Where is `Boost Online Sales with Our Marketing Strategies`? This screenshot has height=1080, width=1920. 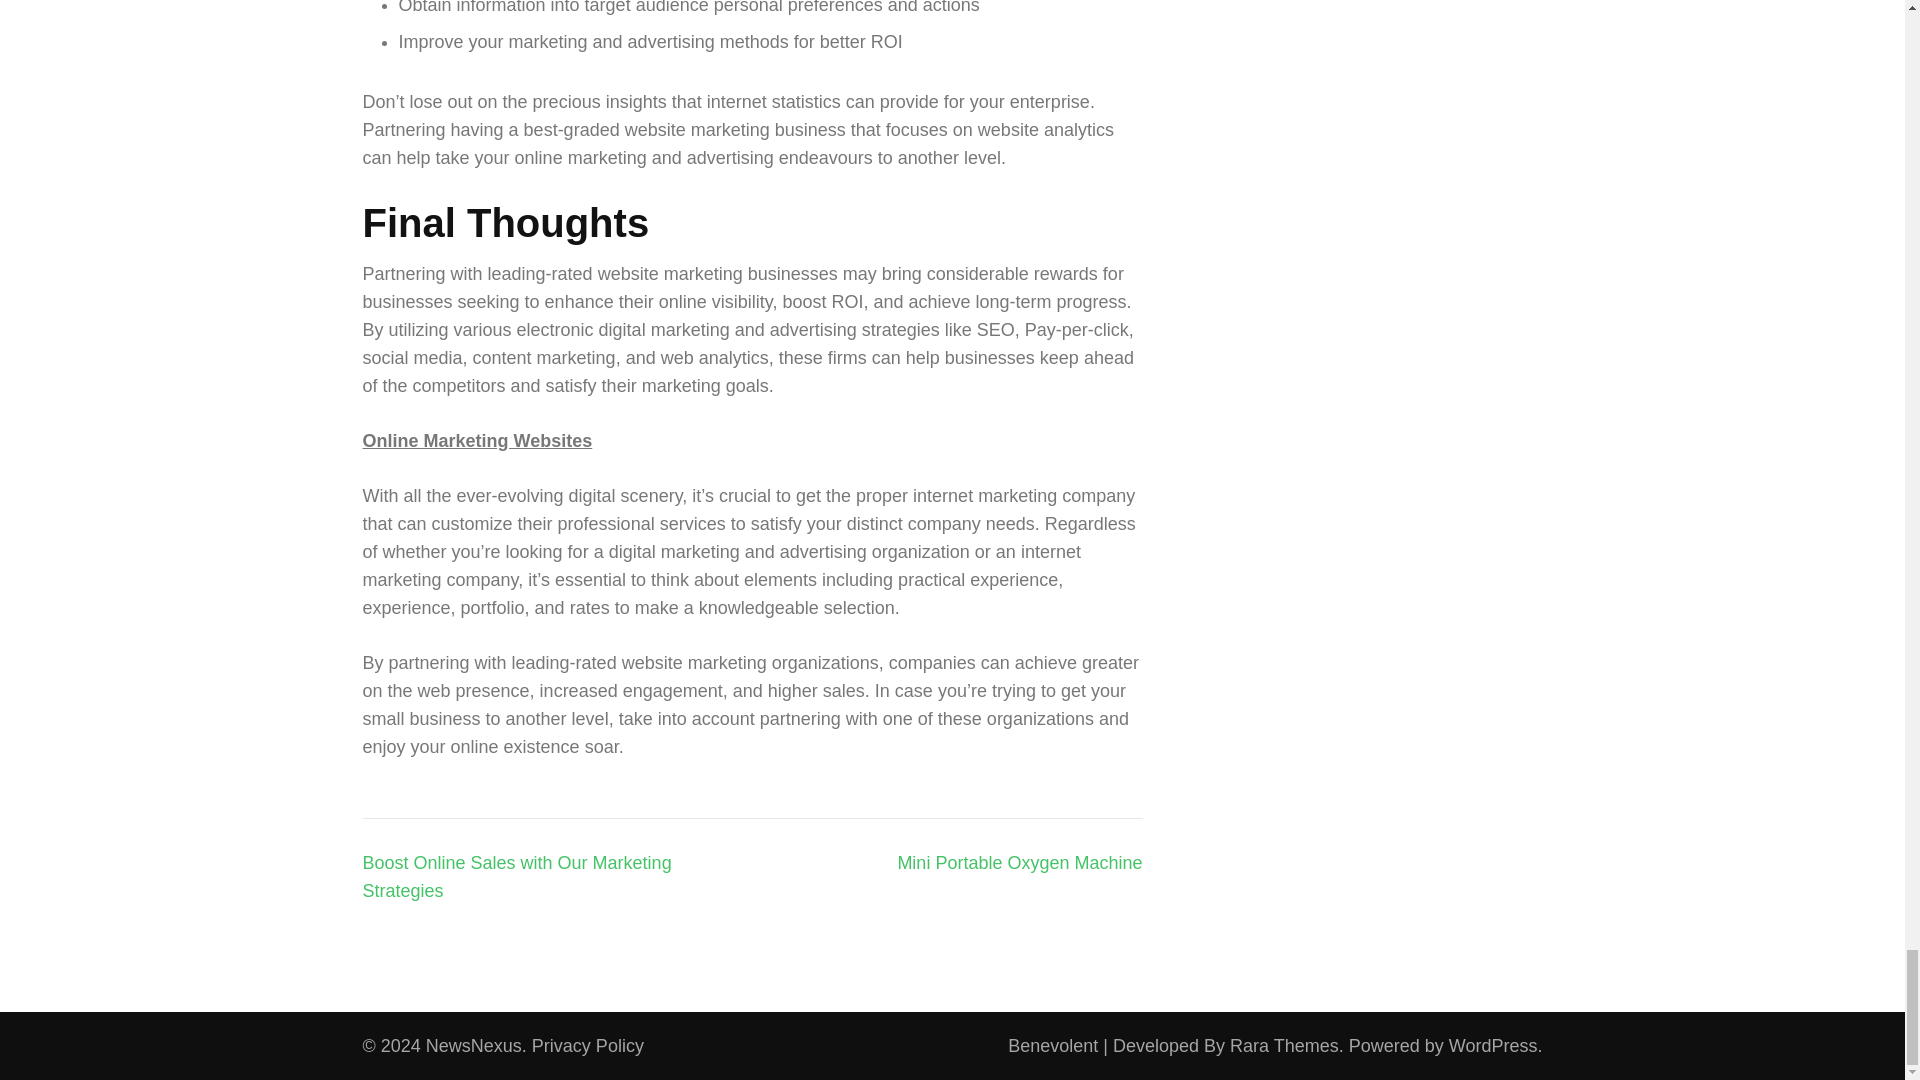
Boost Online Sales with Our Marketing Strategies is located at coordinates (516, 876).